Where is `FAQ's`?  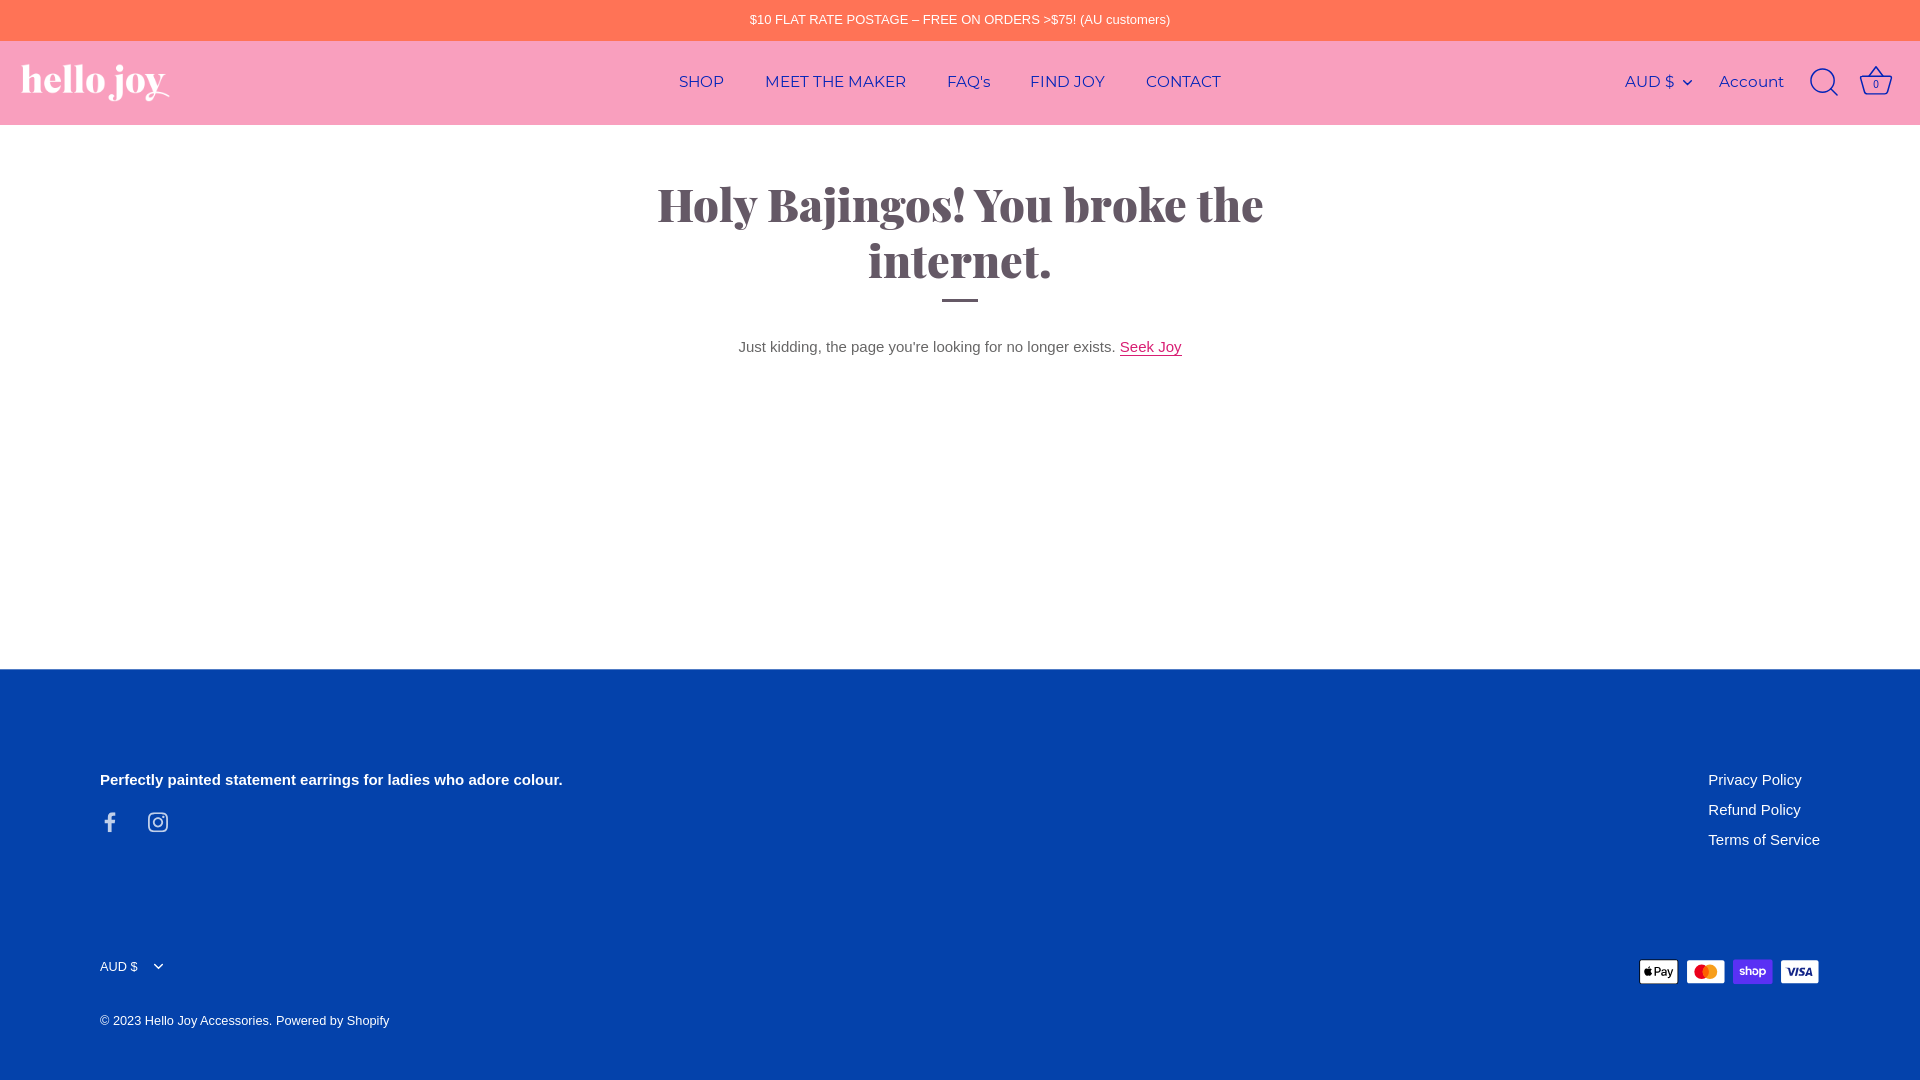 FAQ's is located at coordinates (968, 83).